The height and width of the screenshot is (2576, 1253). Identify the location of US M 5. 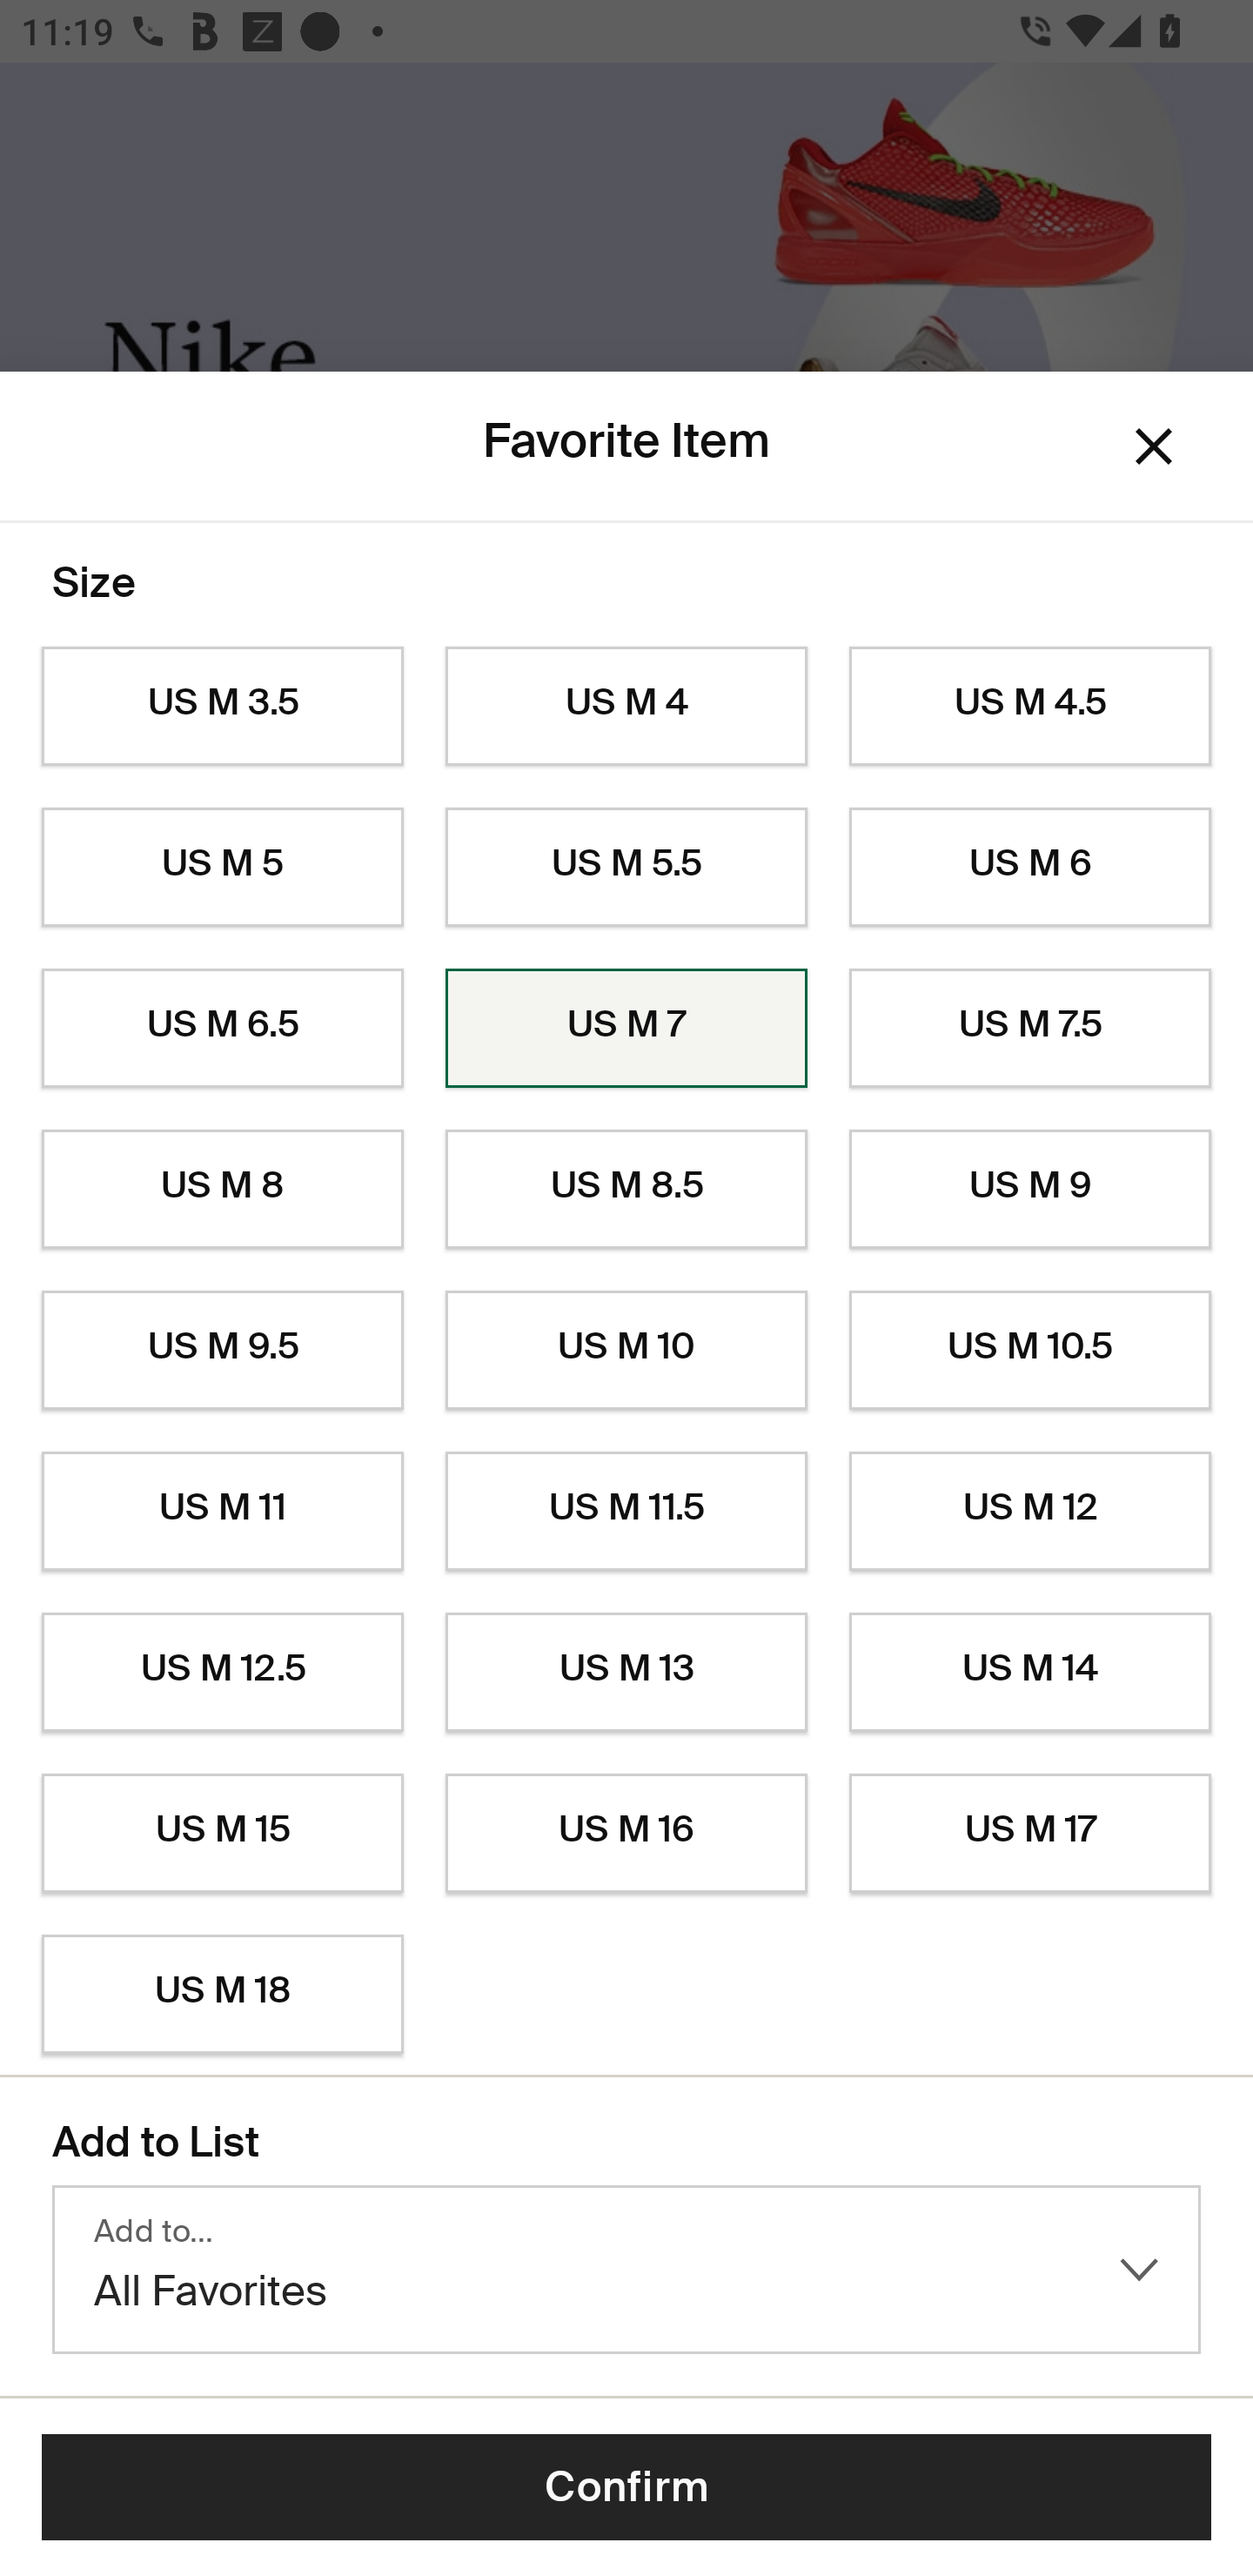
(222, 867).